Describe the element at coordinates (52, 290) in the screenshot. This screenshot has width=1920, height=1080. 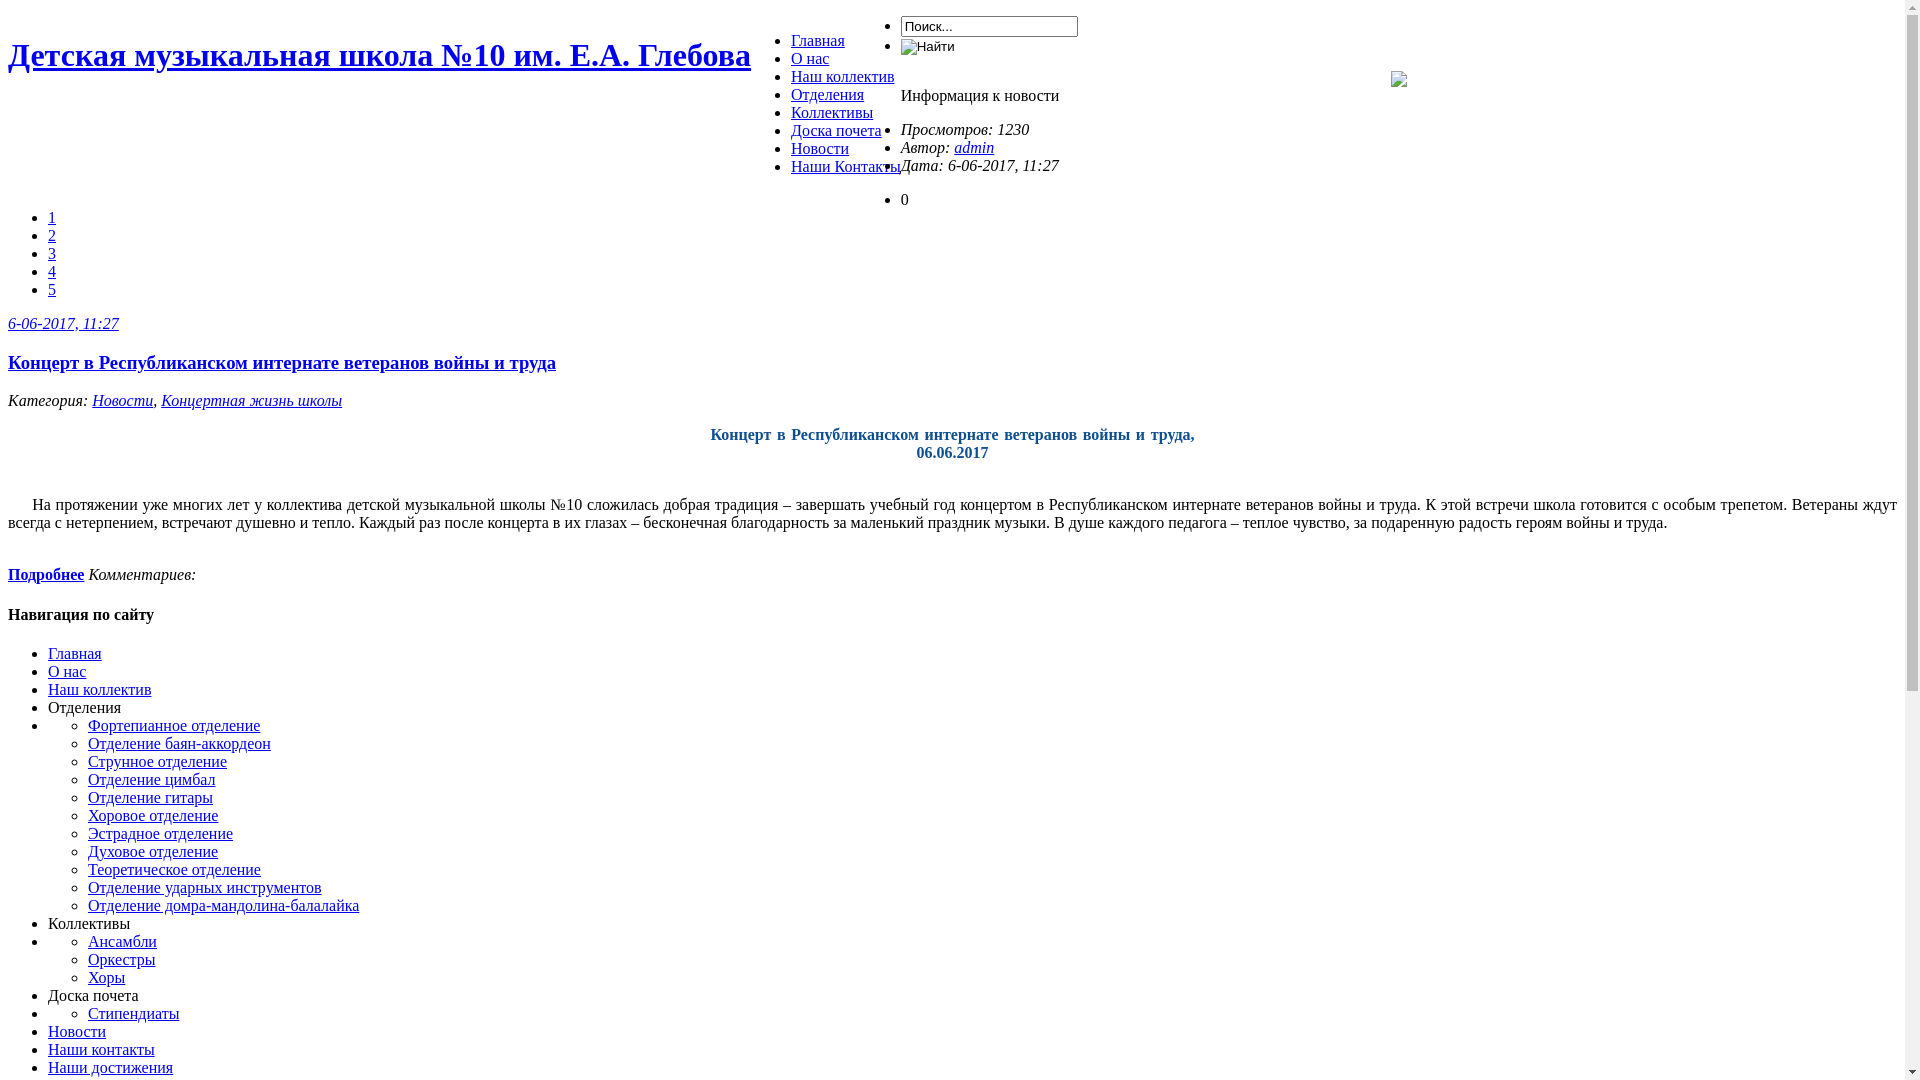
I see `5` at that location.